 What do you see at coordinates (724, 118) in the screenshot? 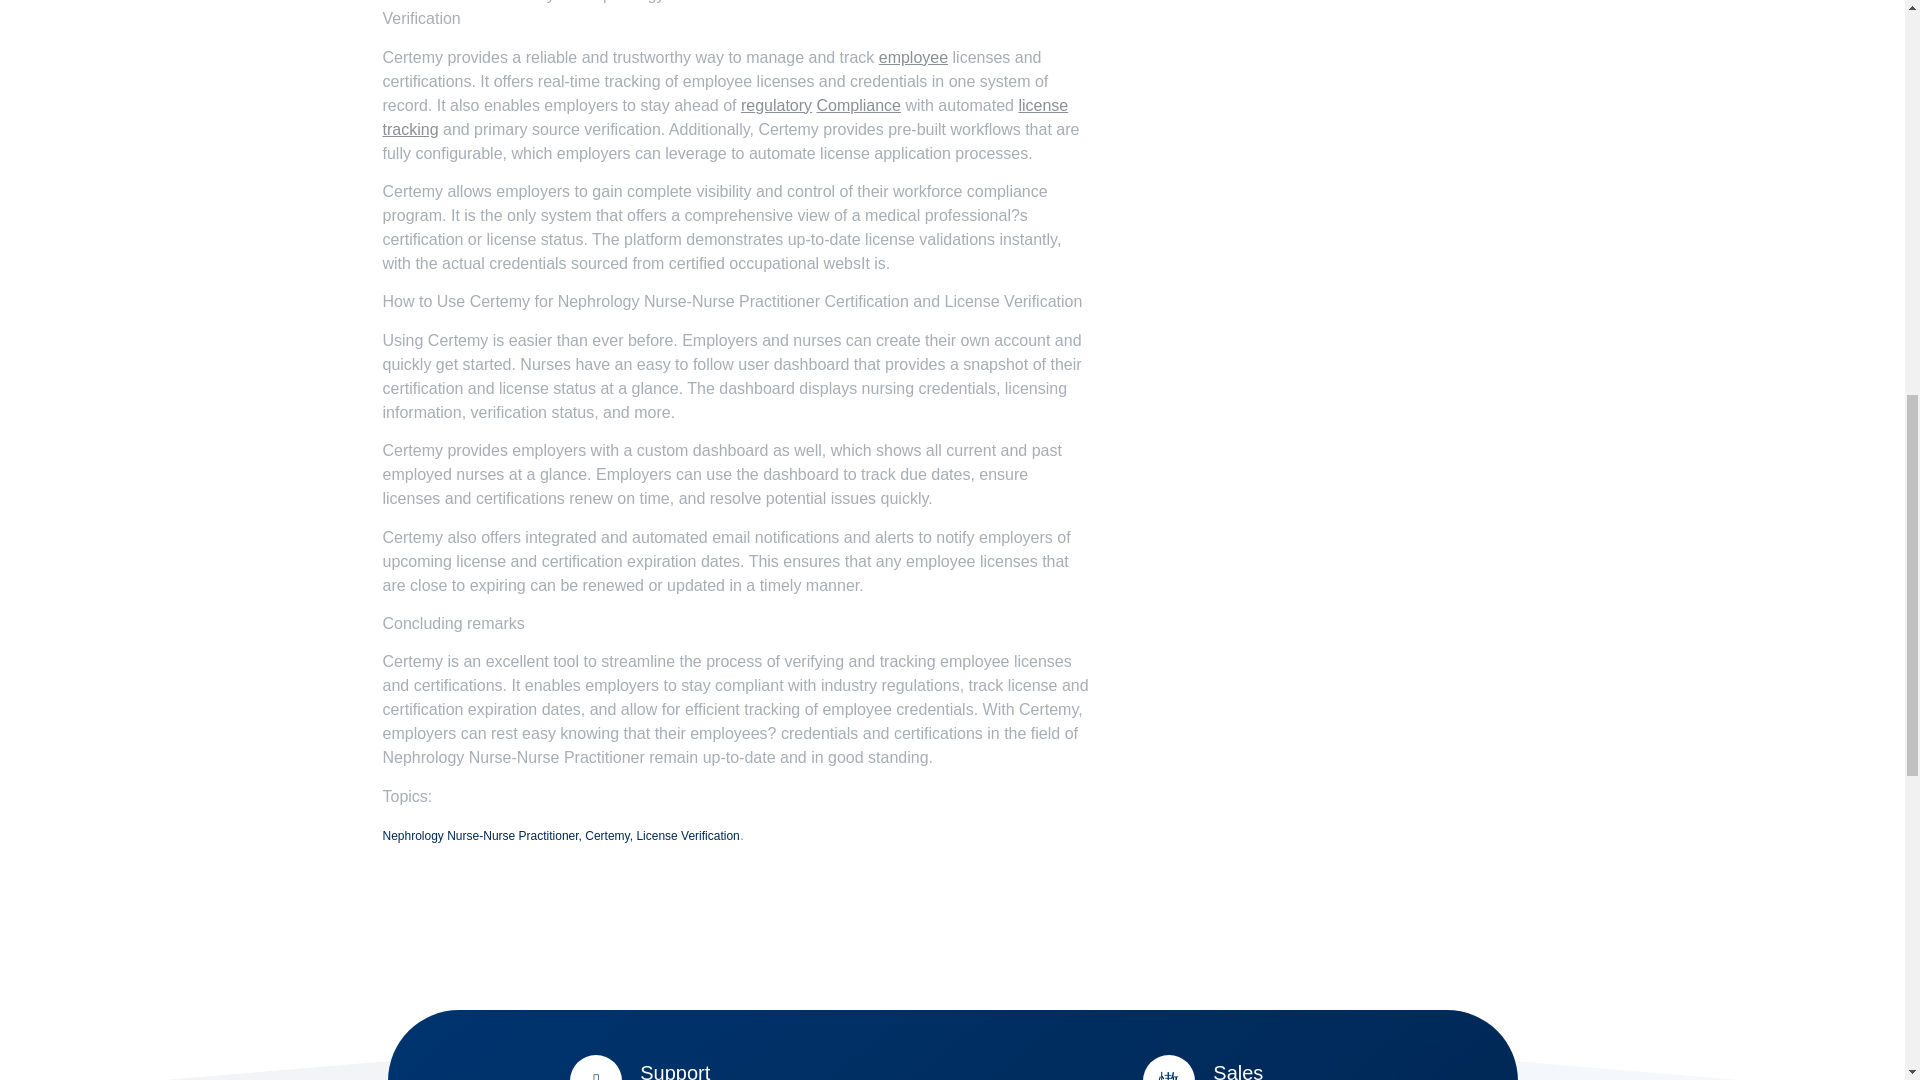
I see `license tracking` at bounding box center [724, 118].